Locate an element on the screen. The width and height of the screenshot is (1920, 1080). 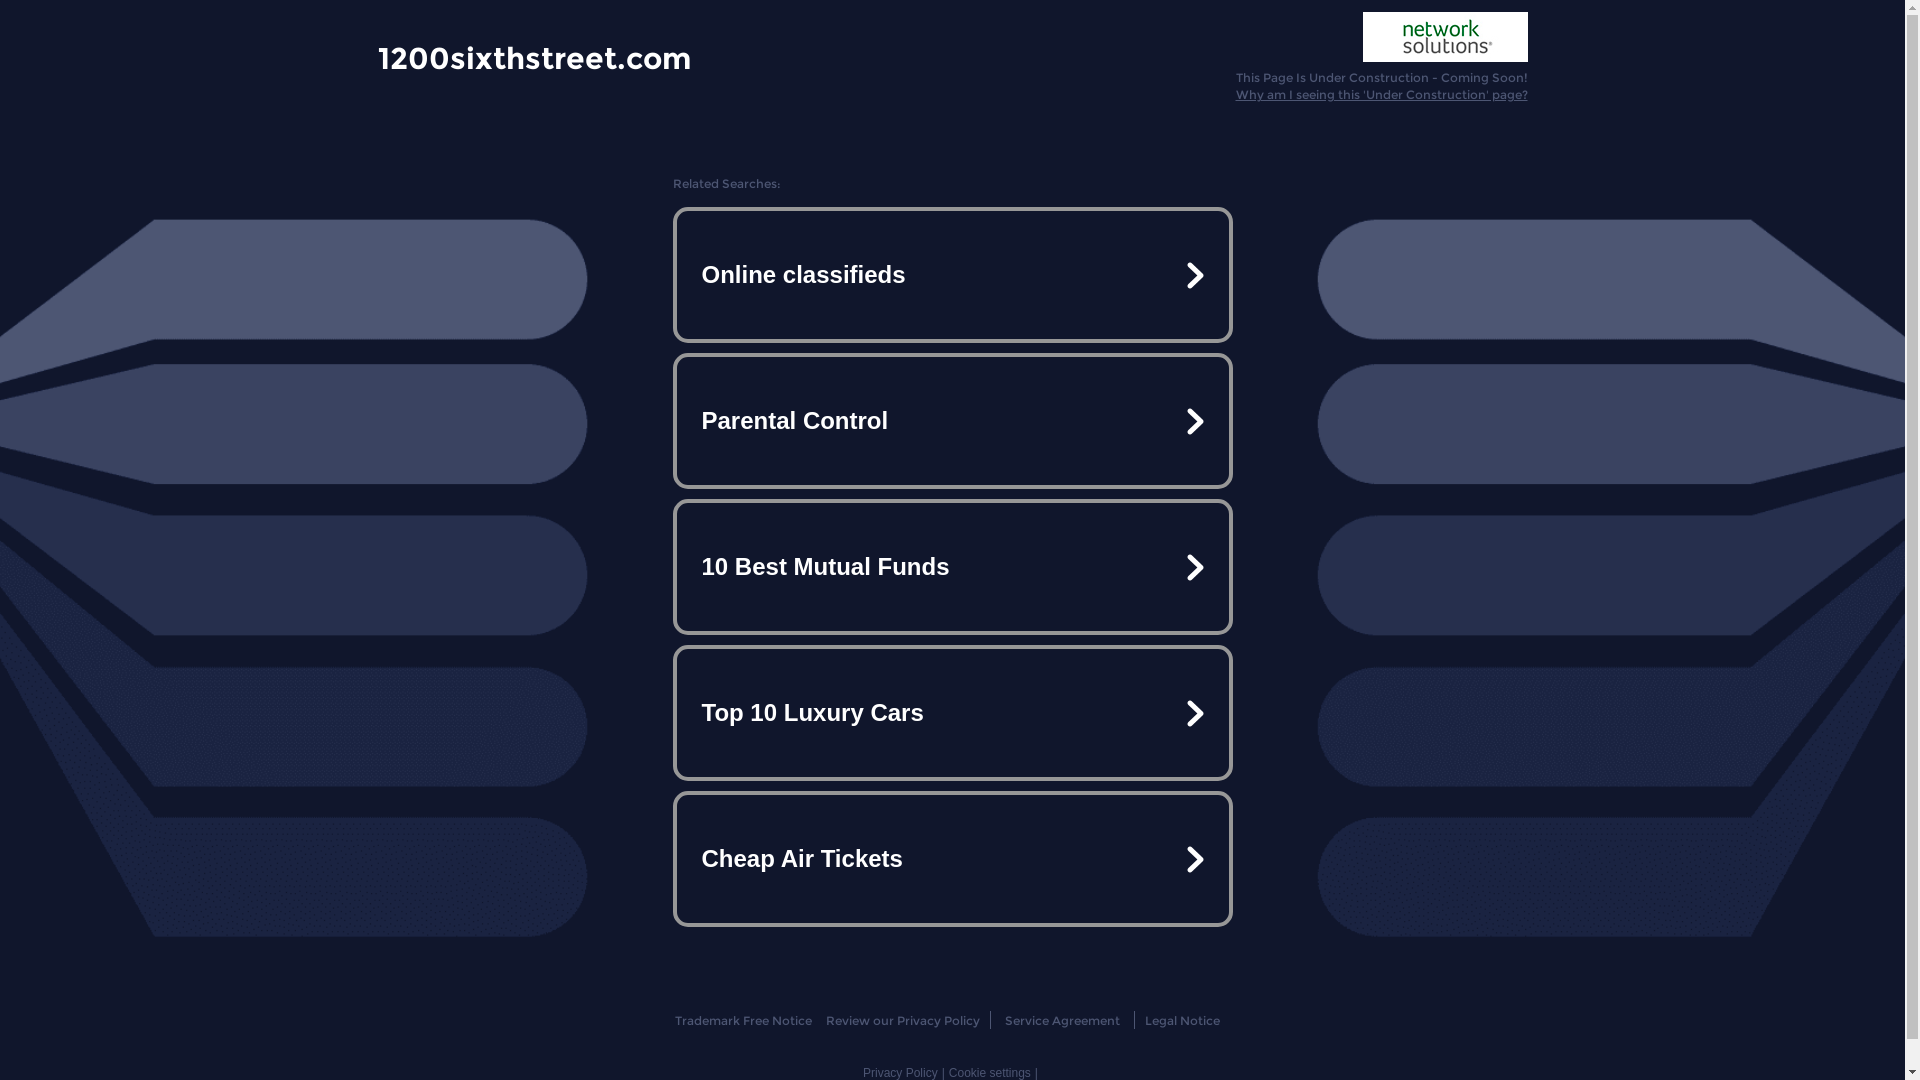
Cheap Air Tickets is located at coordinates (952, 859).